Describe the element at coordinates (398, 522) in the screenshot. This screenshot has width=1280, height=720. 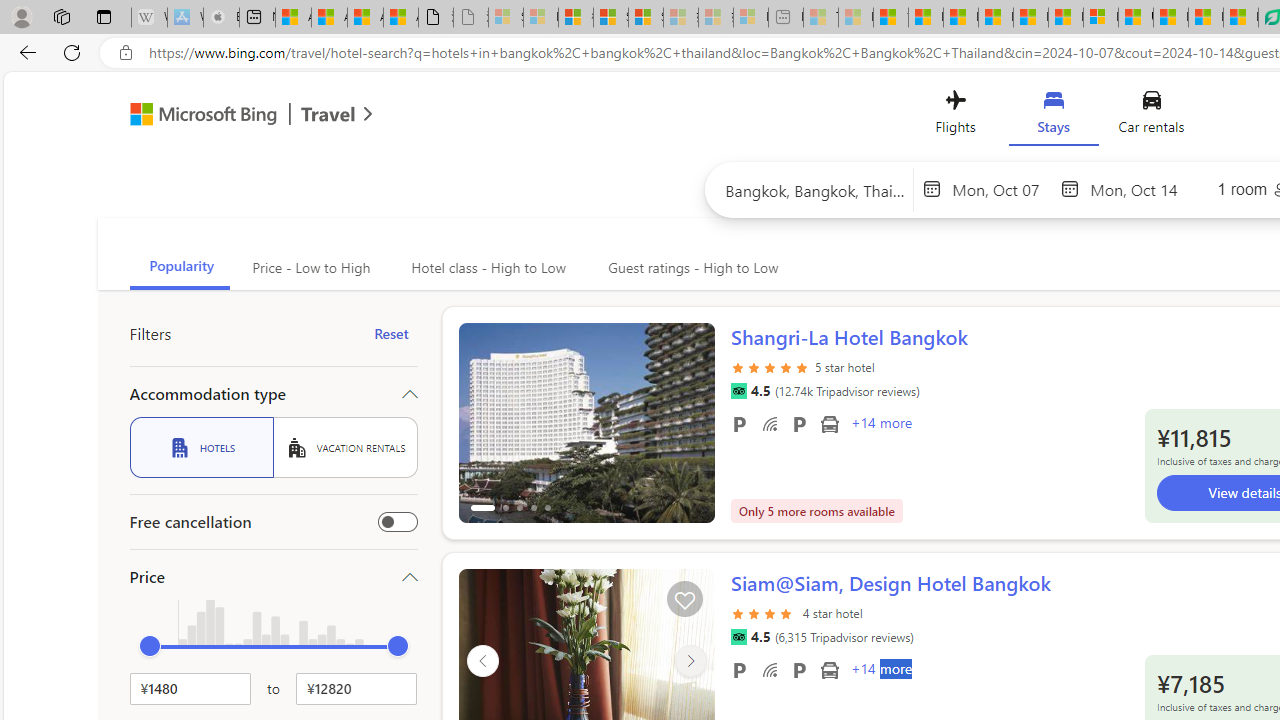
I see `Free cancellation` at that location.